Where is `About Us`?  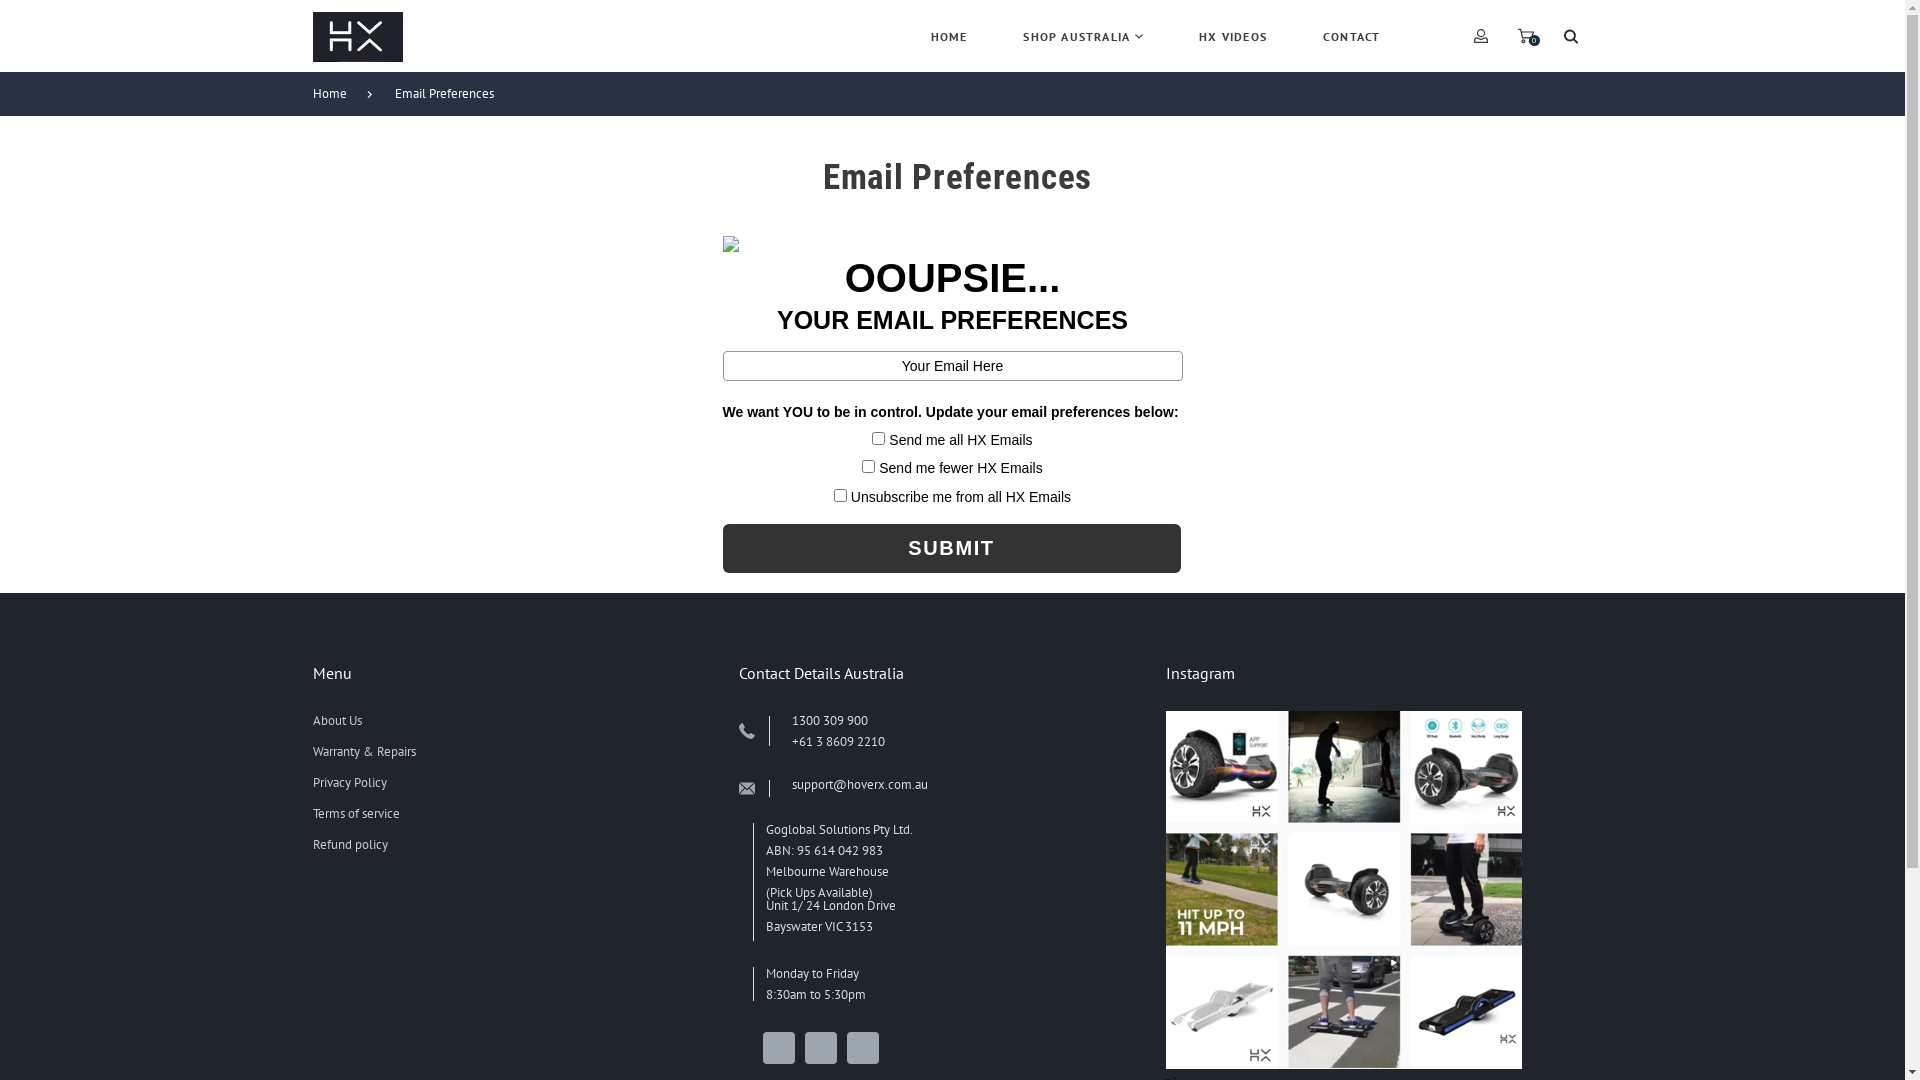
About Us is located at coordinates (336, 720).